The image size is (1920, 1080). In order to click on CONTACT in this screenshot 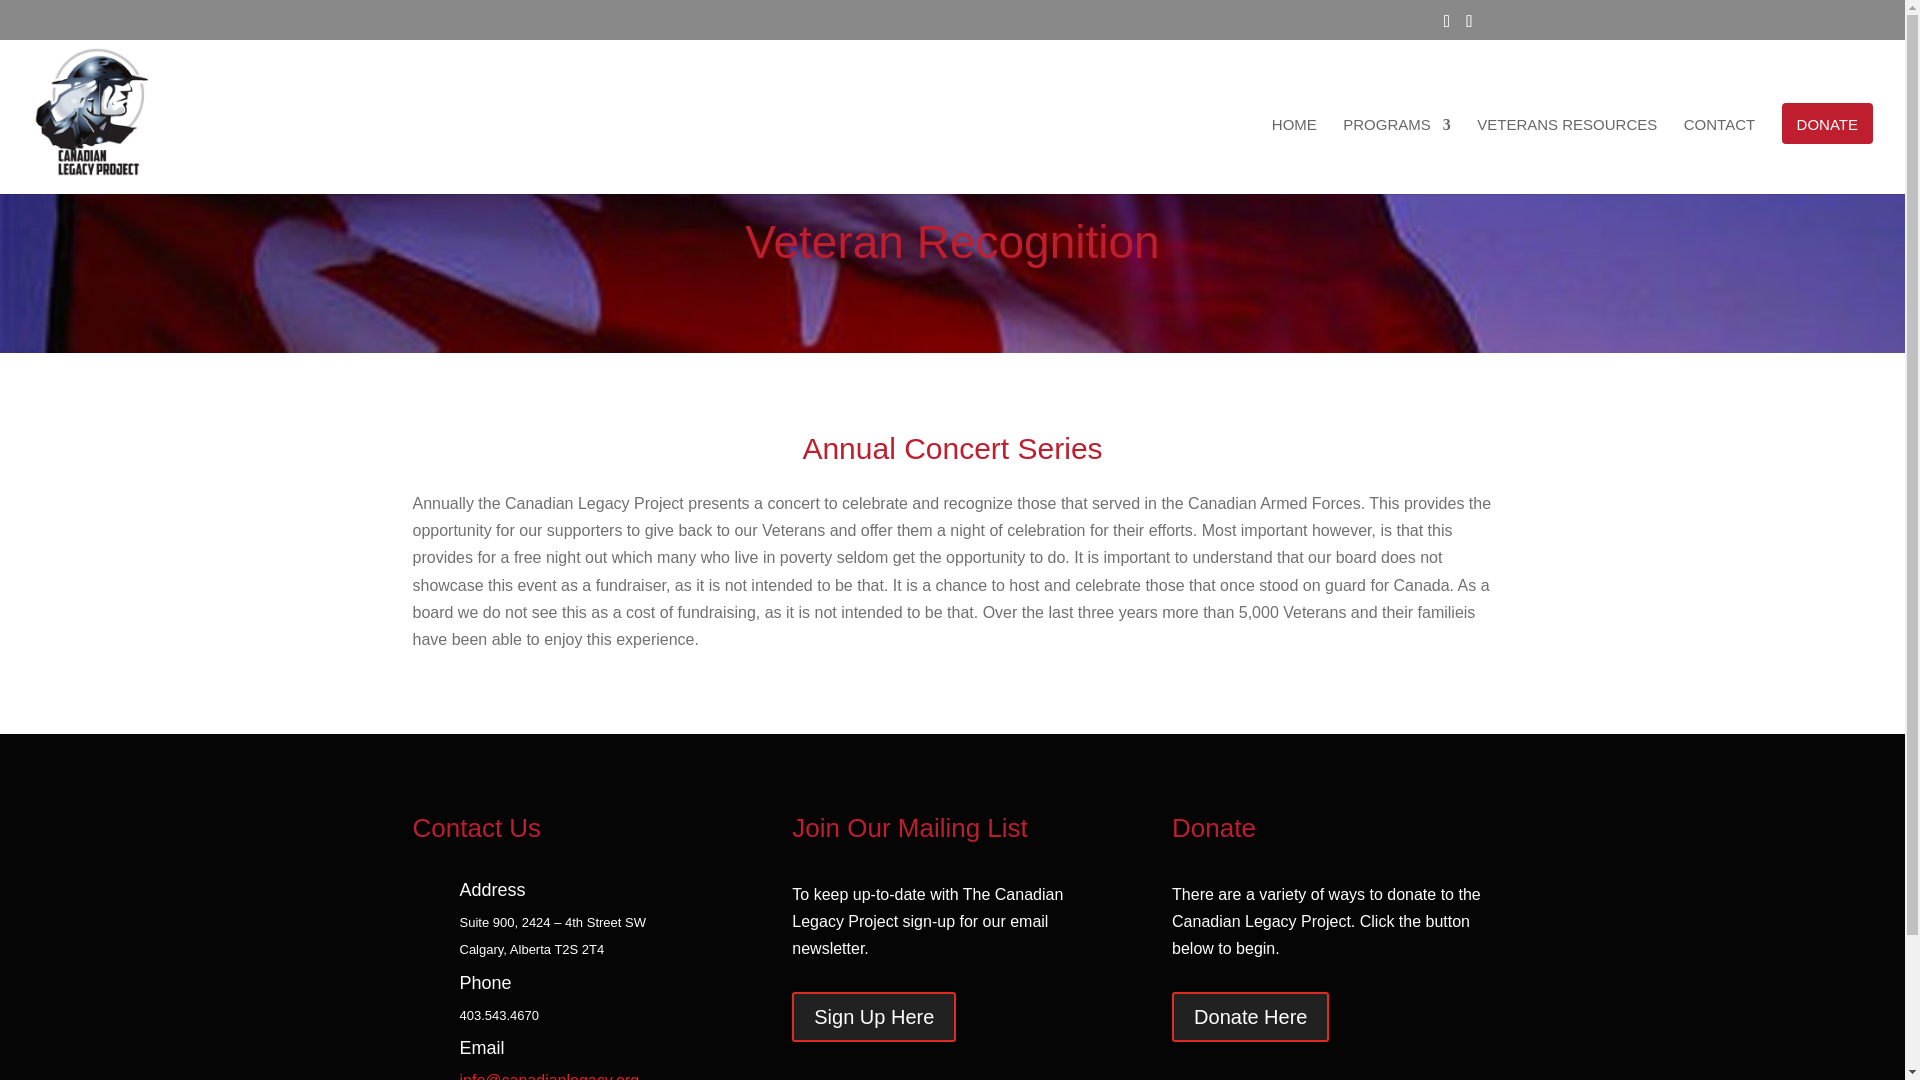, I will do `click(1718, 130)`.